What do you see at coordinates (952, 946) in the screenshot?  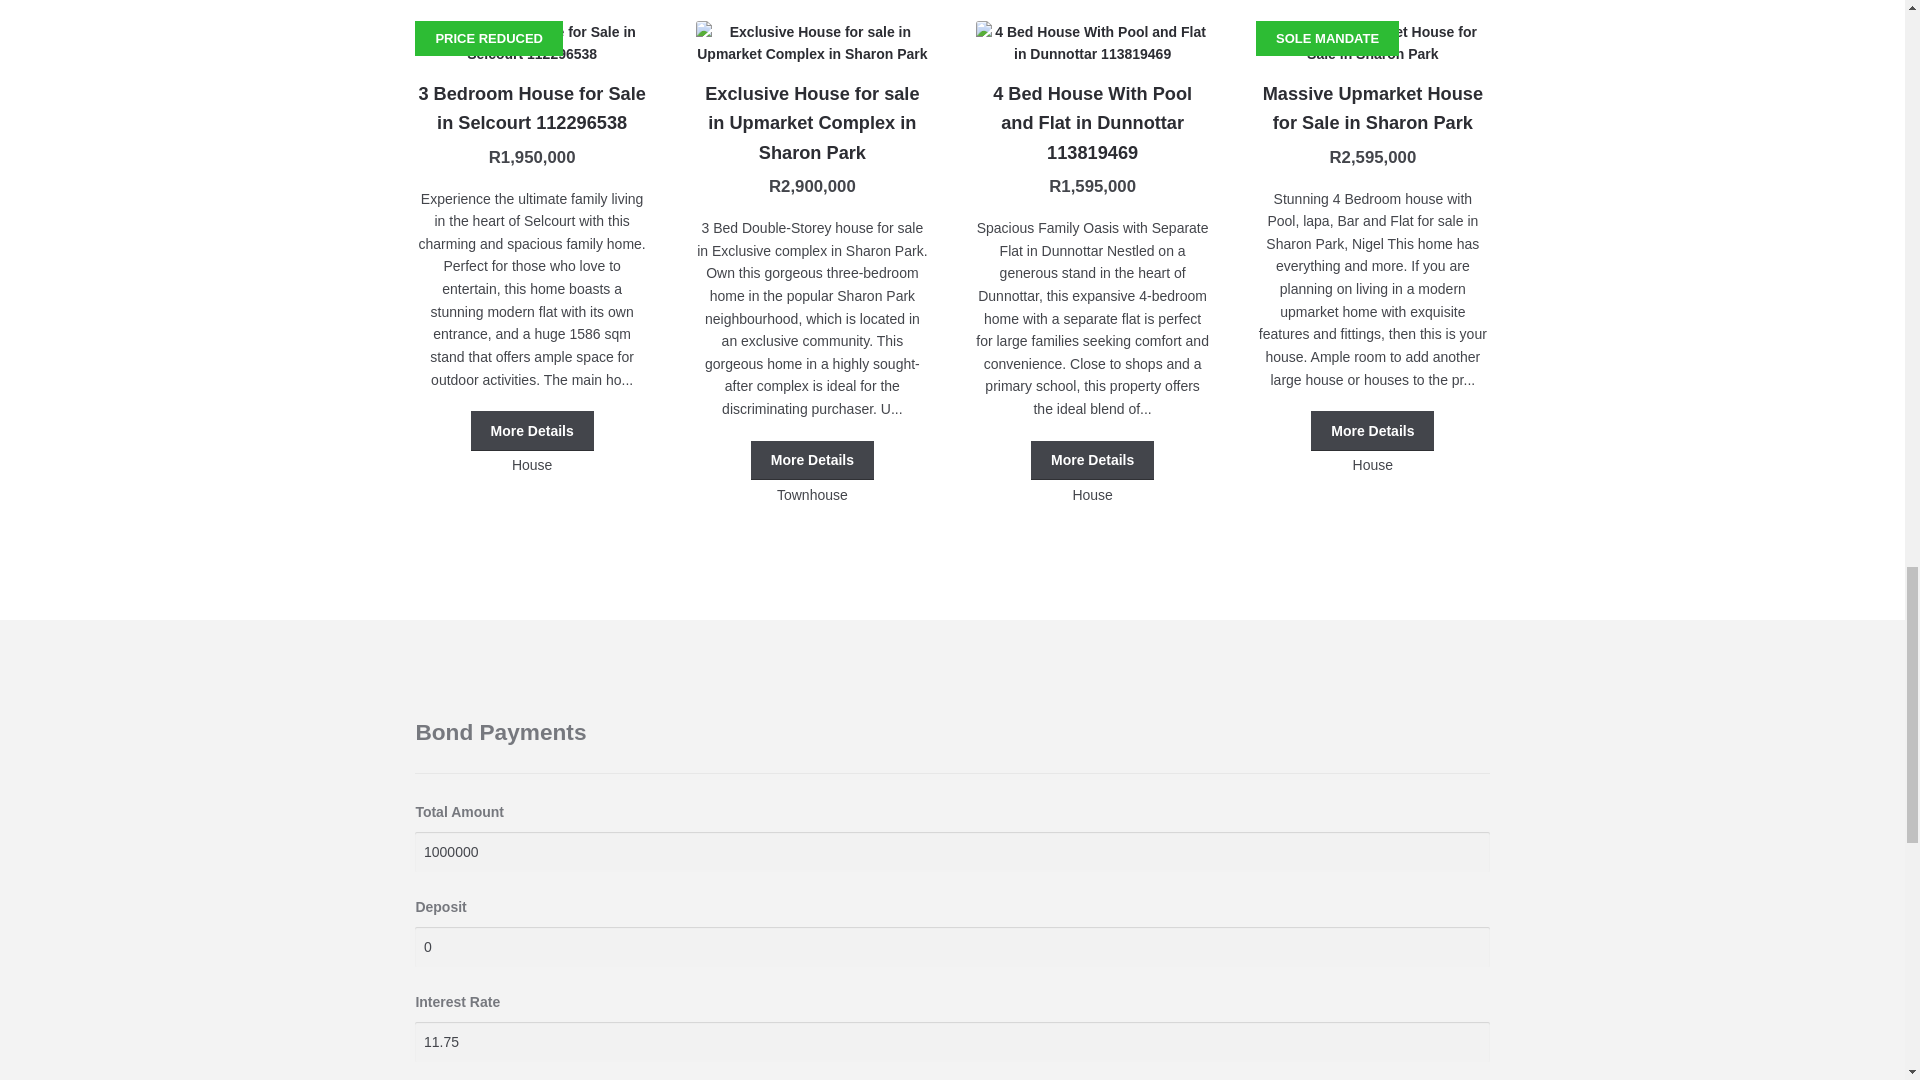 I see `0` at bounding box center [952, 946].